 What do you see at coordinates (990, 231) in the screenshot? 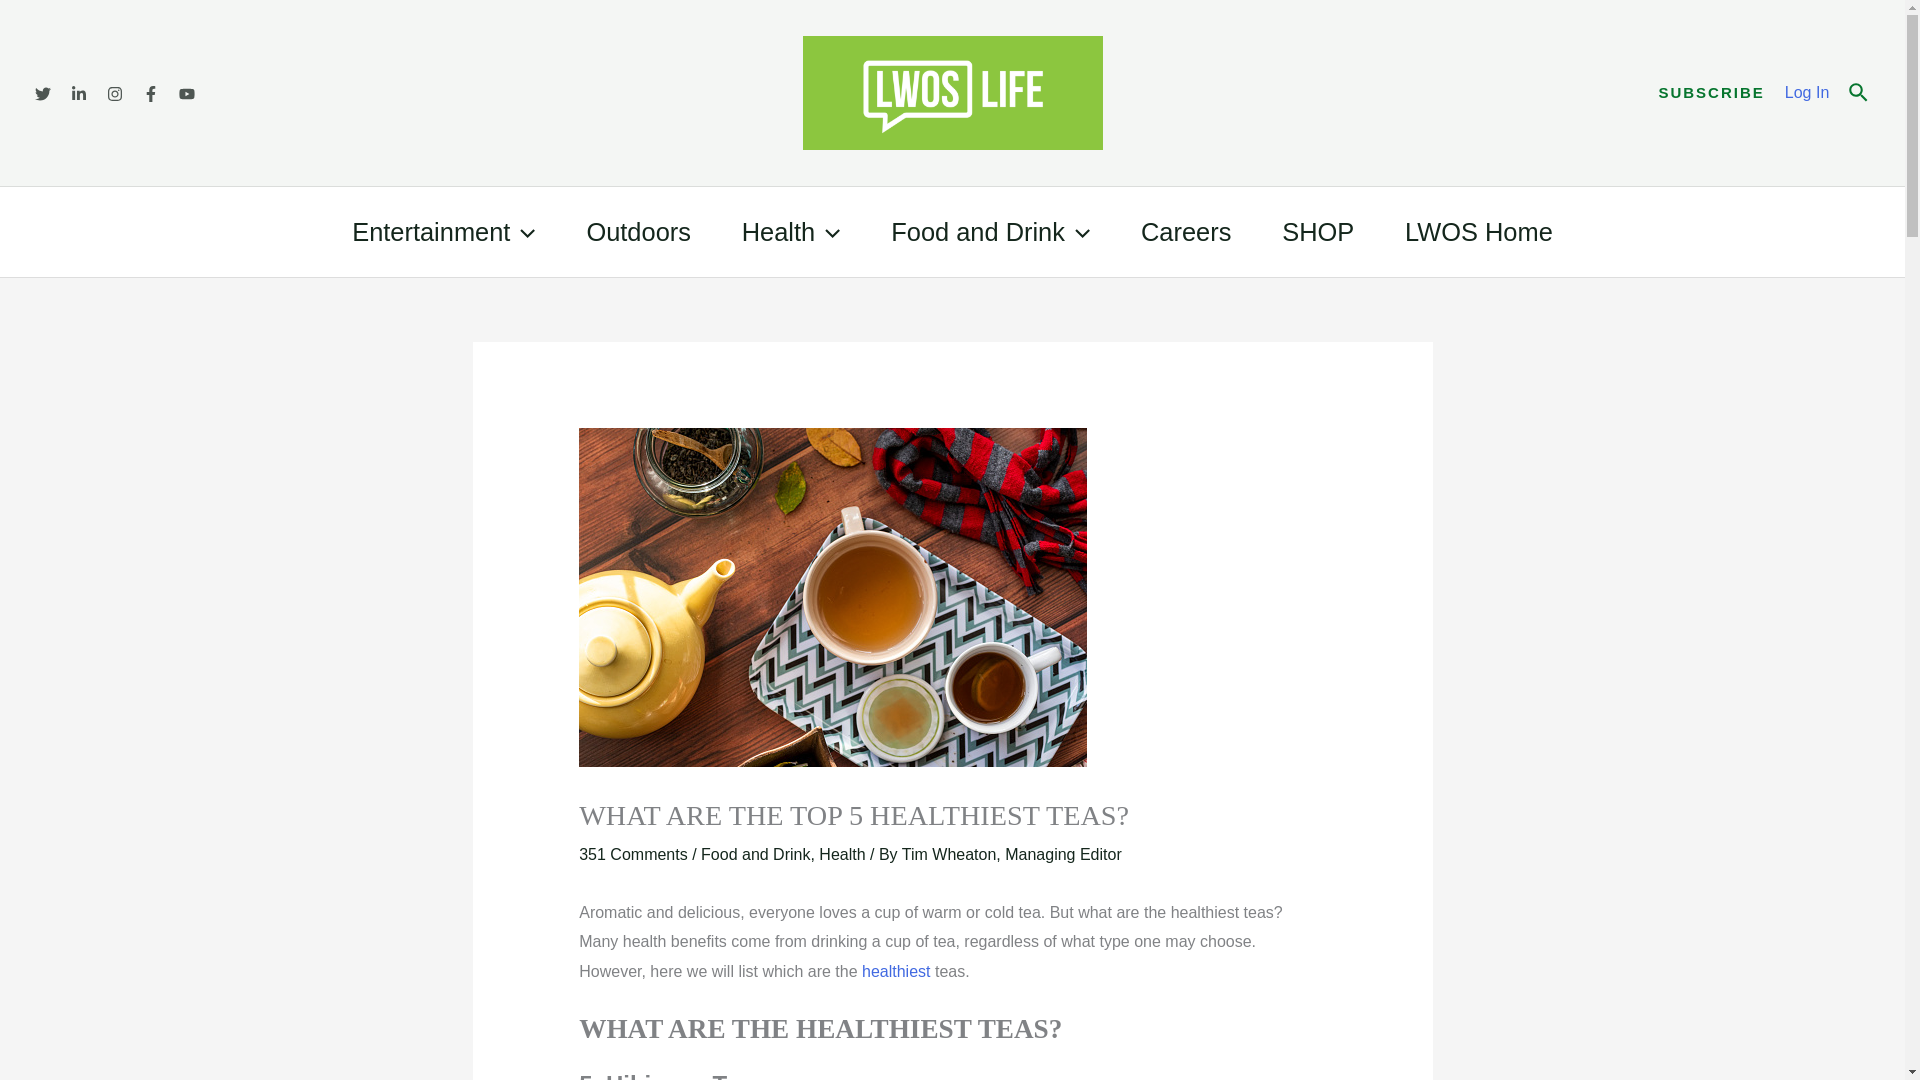
I see `Food and Drink` at bounding box center [990, 231].